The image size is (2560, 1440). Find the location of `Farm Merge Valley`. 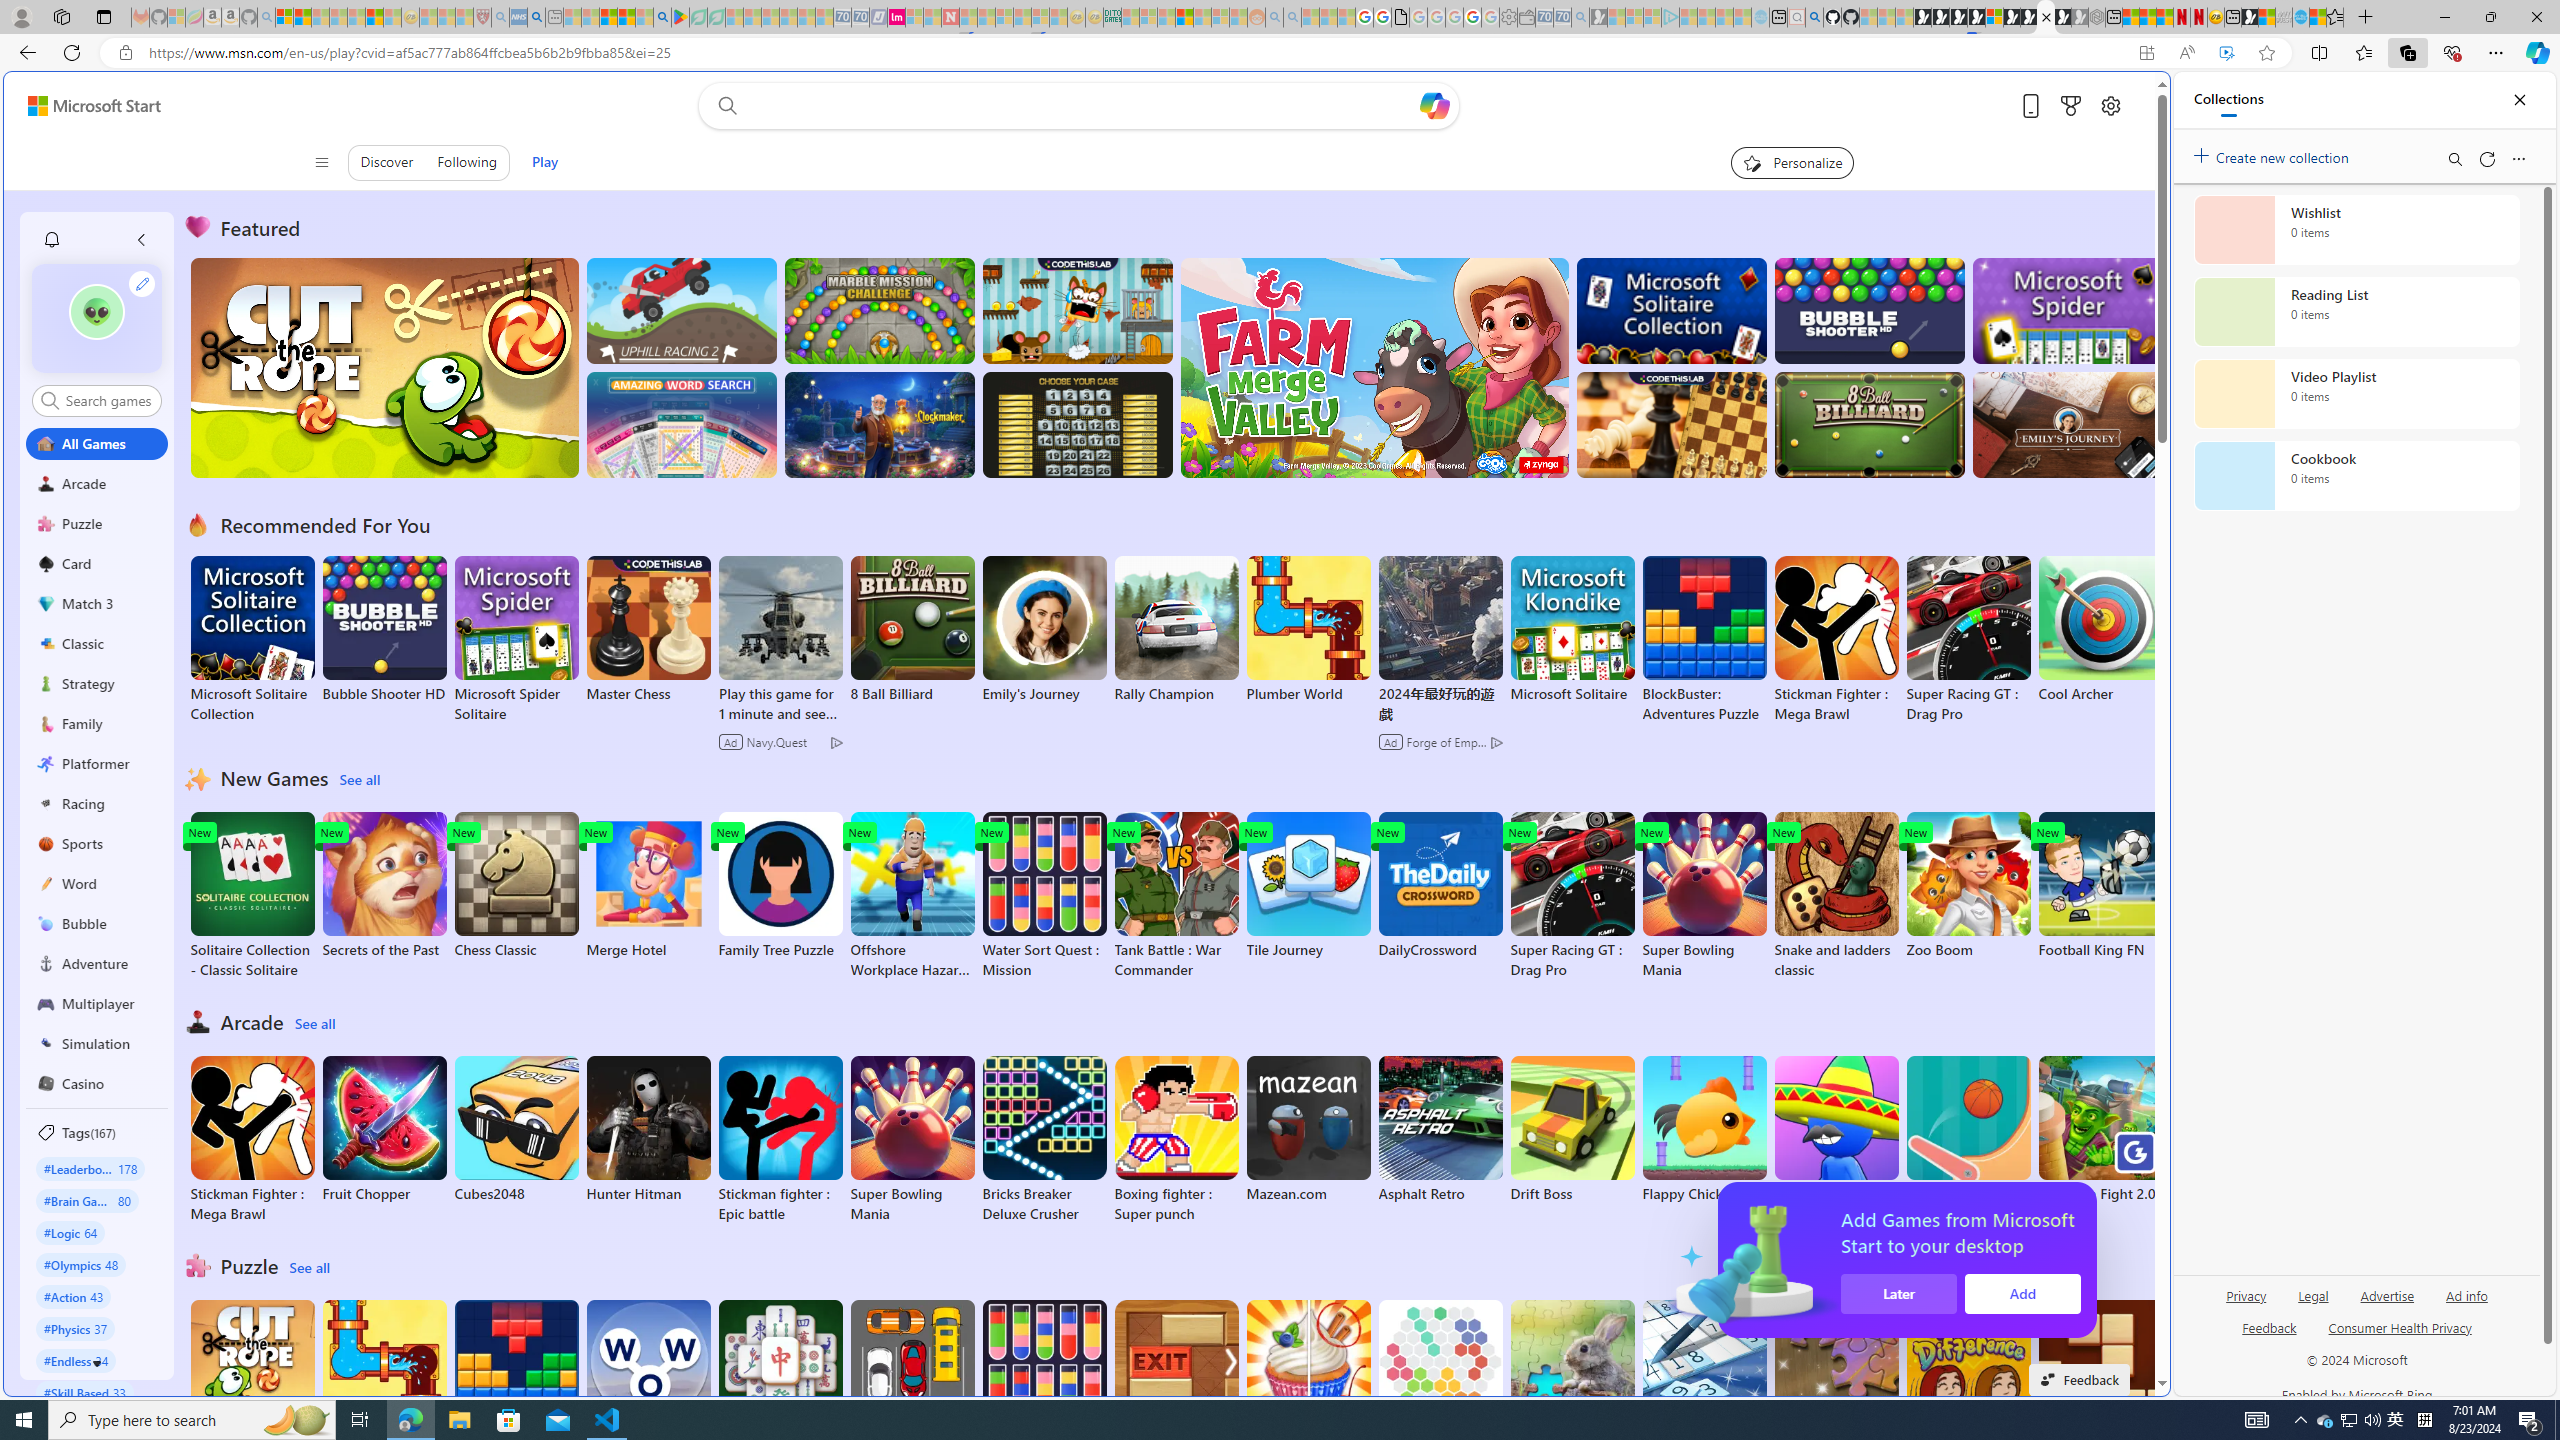

Farm Merge Valley is located at coordinates (1374, 368).